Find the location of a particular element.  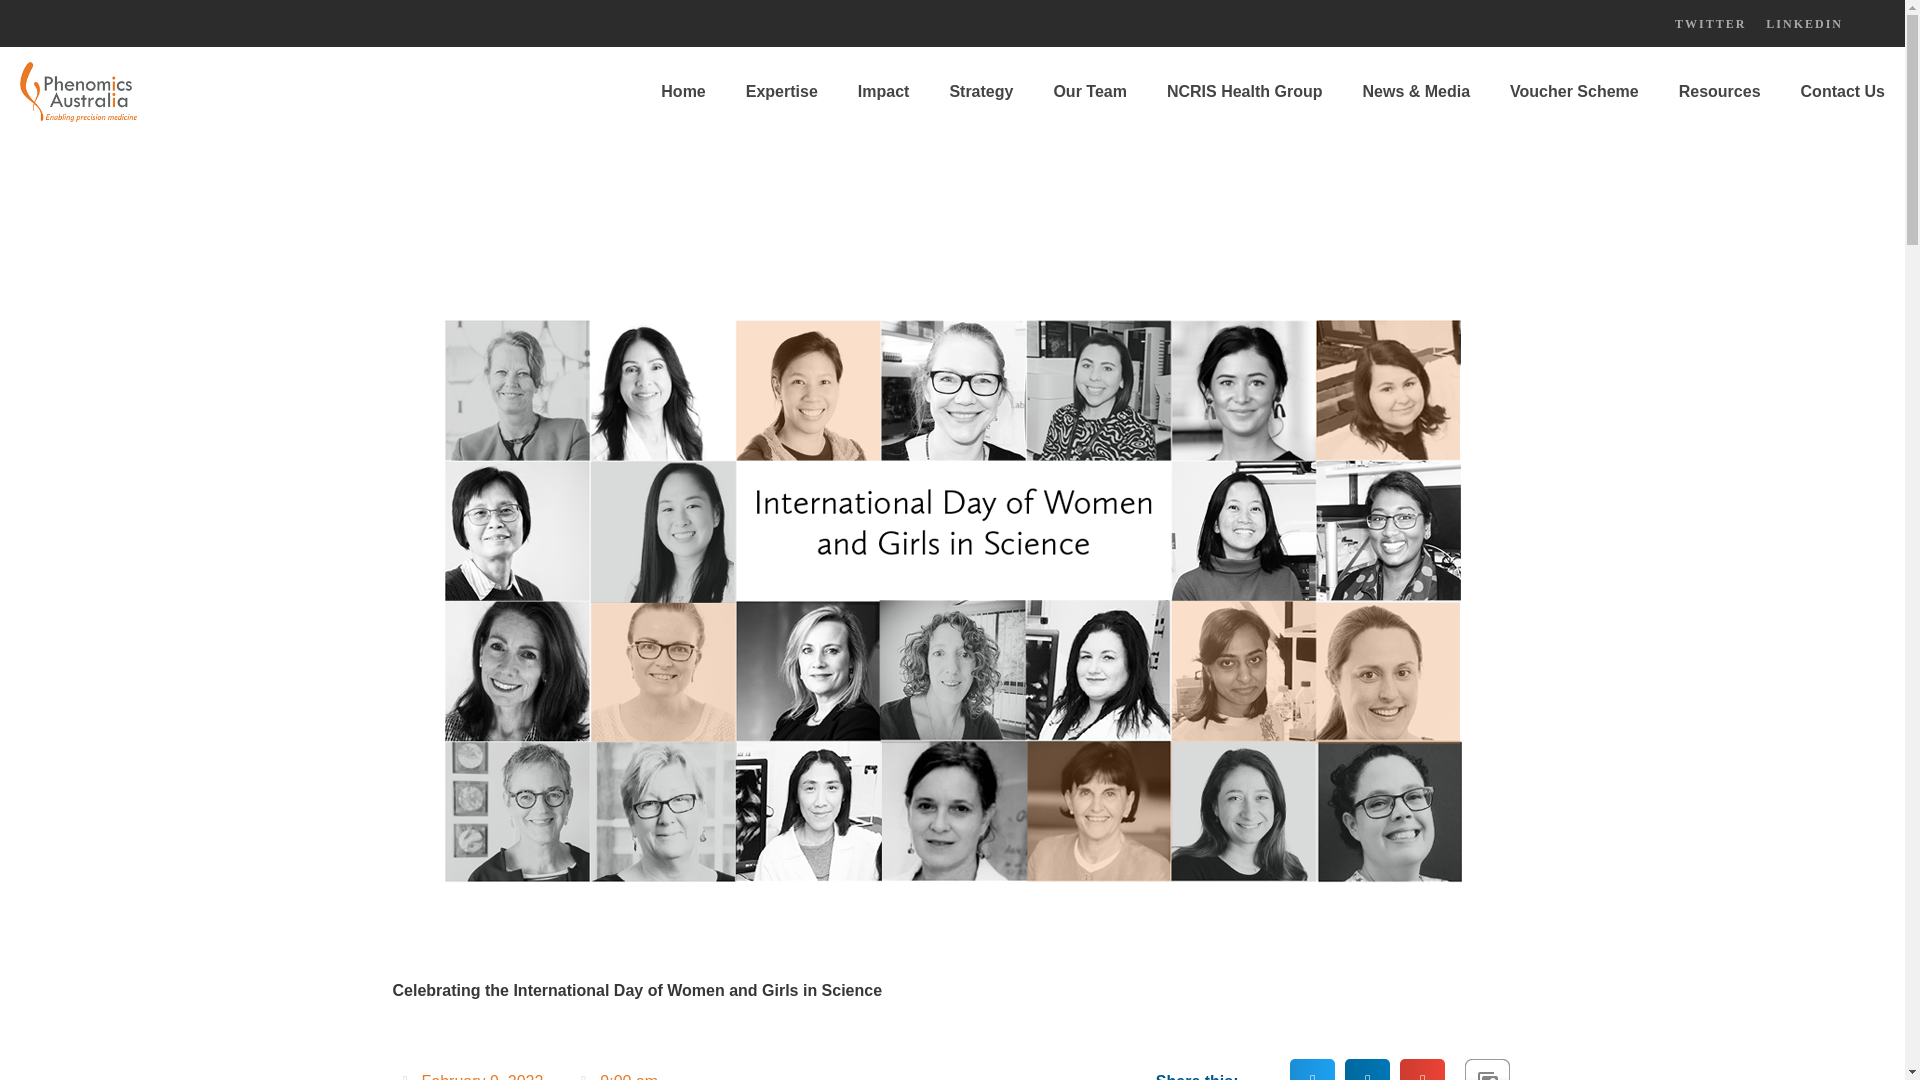

NCRIS Health Group is located at coordinates (1244, 92).